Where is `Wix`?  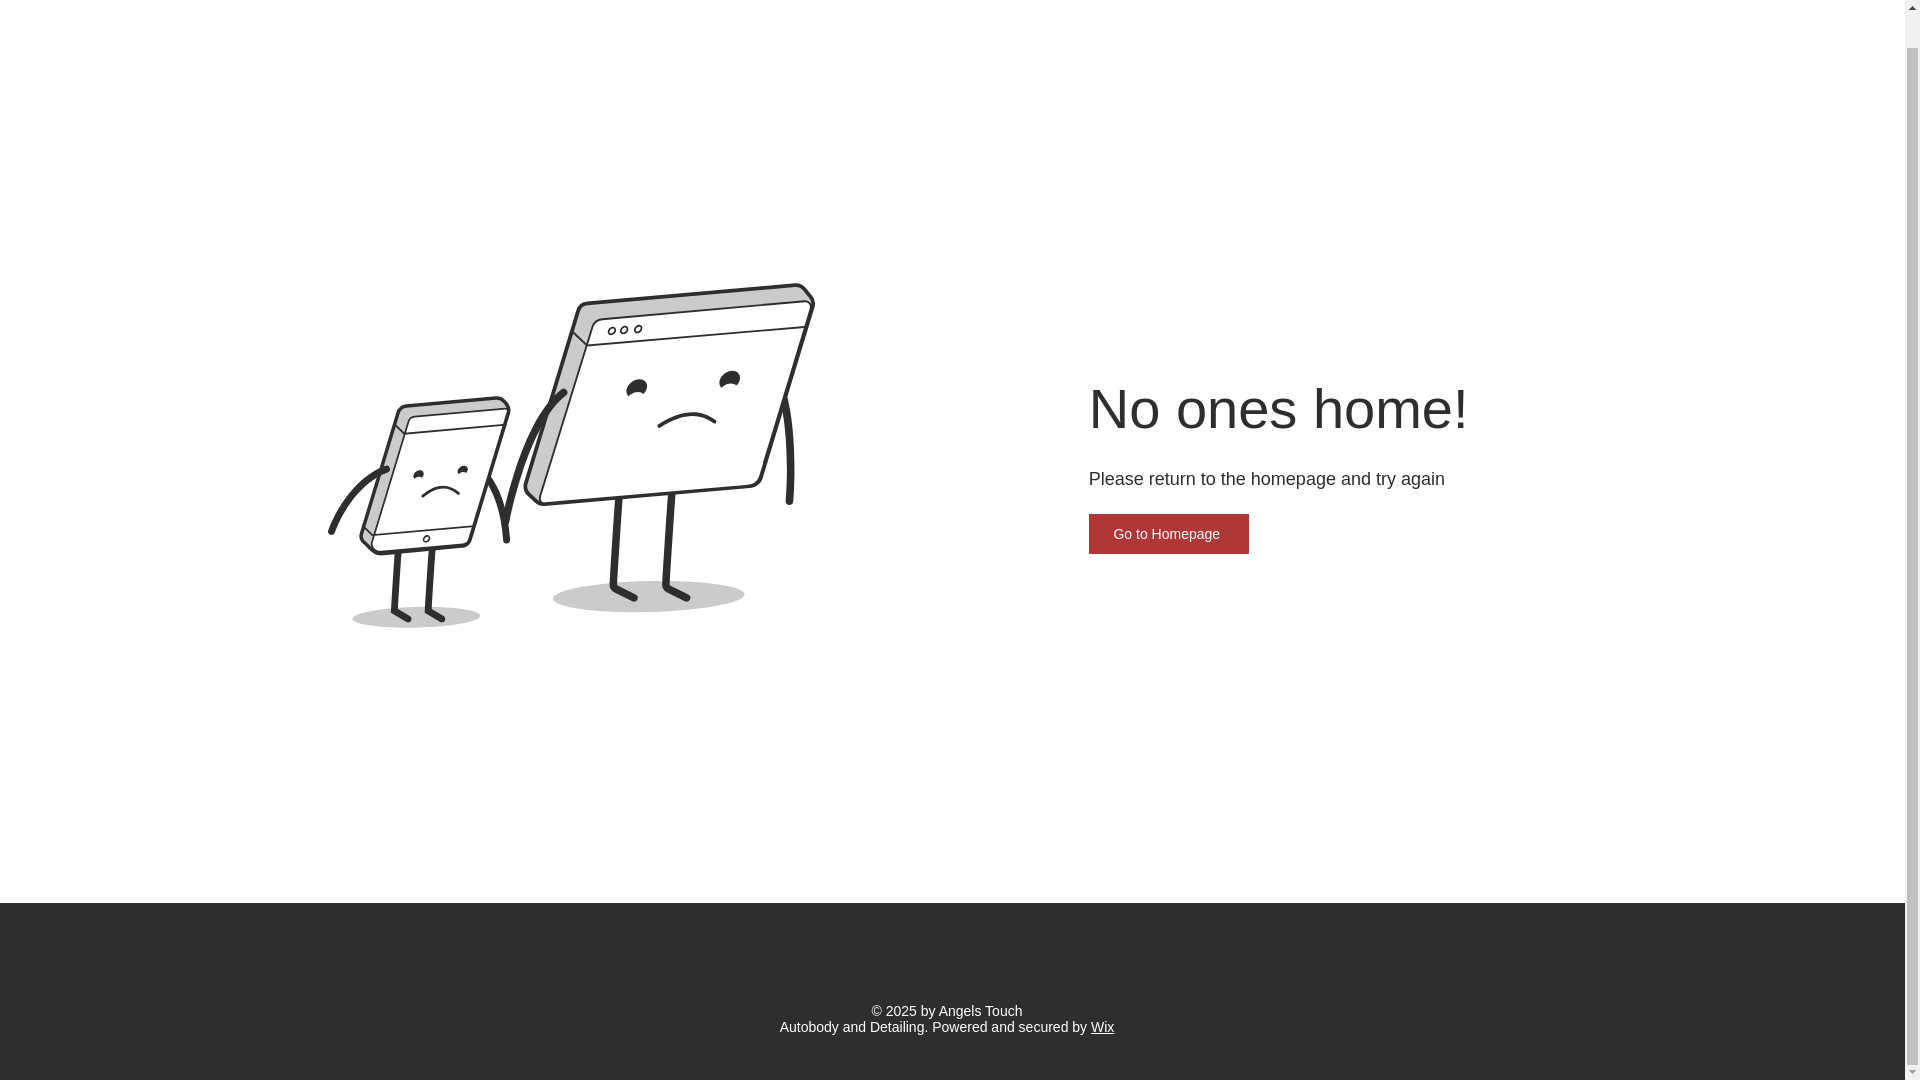
Wix is located at coordinates (1102, 1026).